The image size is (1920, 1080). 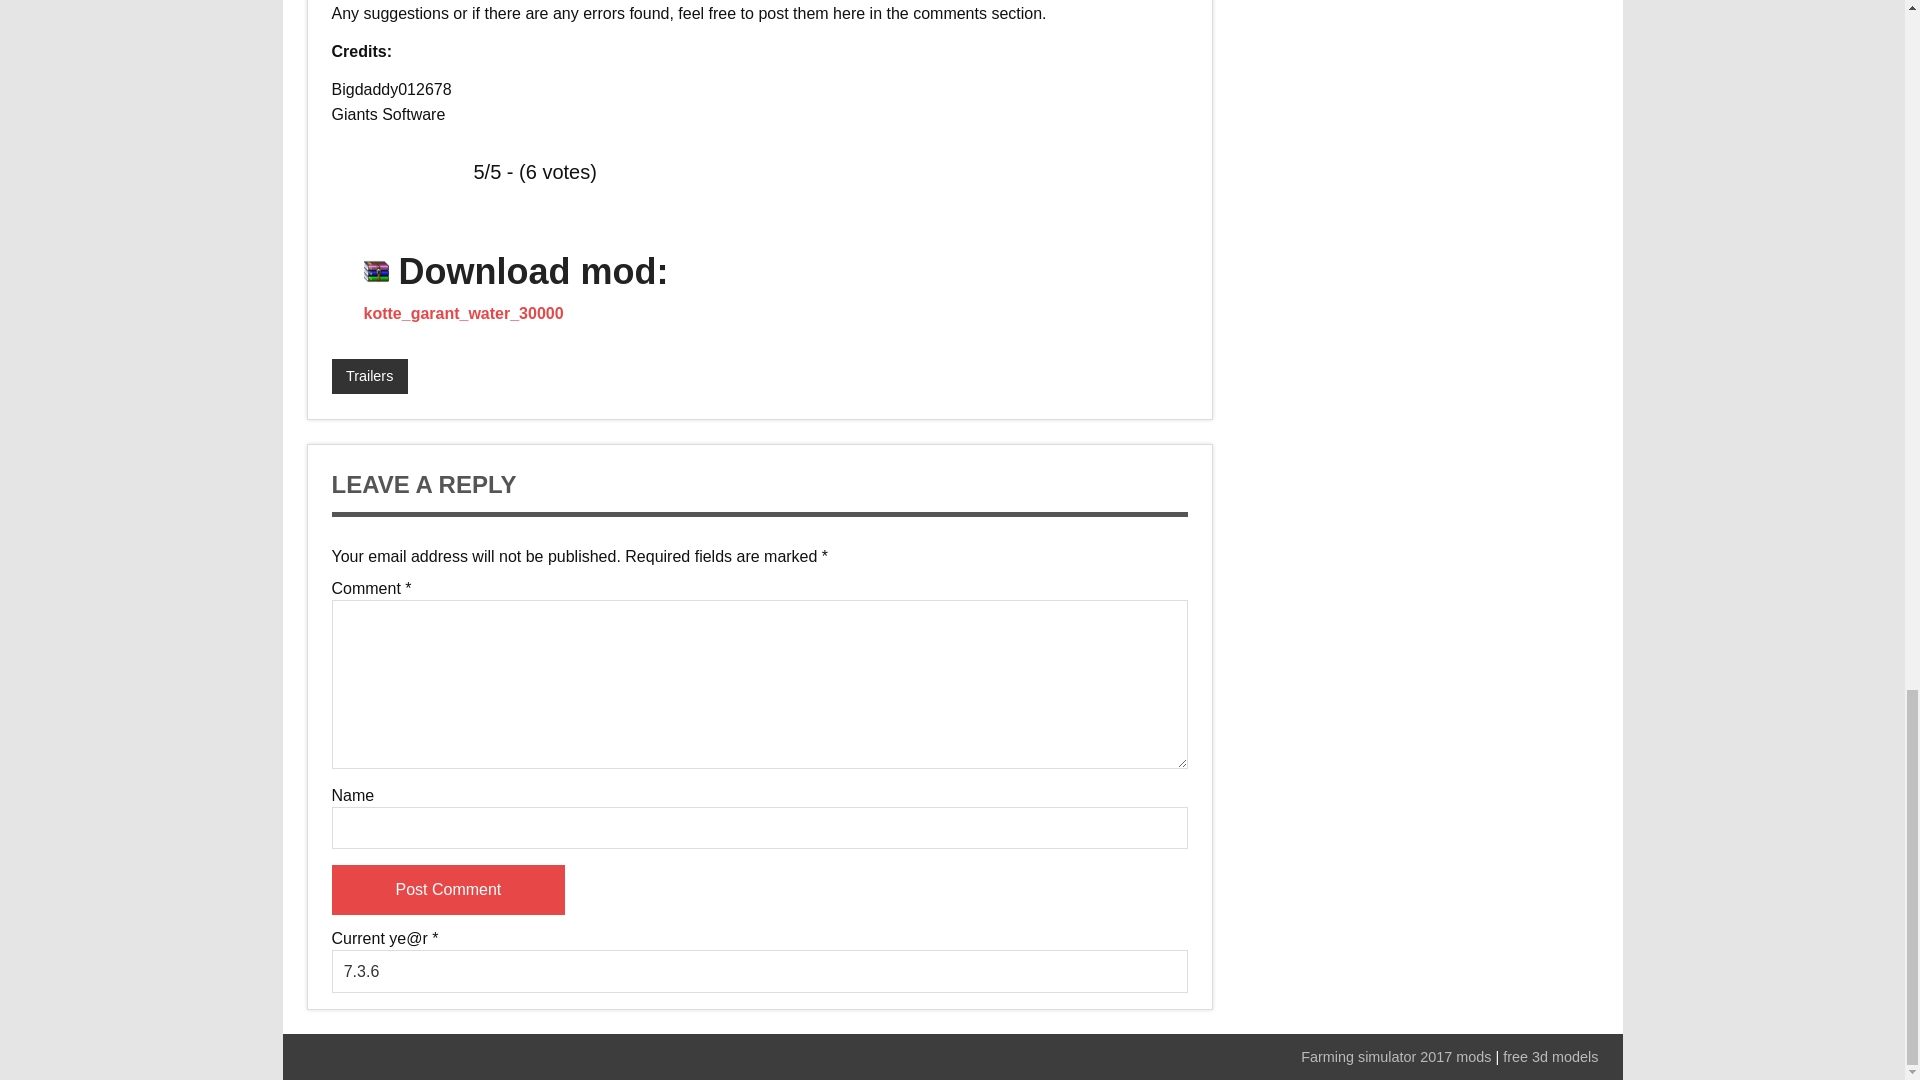 What do you see at coordinates (760, 971) in the screenshot?
I see `7.3.6` at bounding box center [760, 971].